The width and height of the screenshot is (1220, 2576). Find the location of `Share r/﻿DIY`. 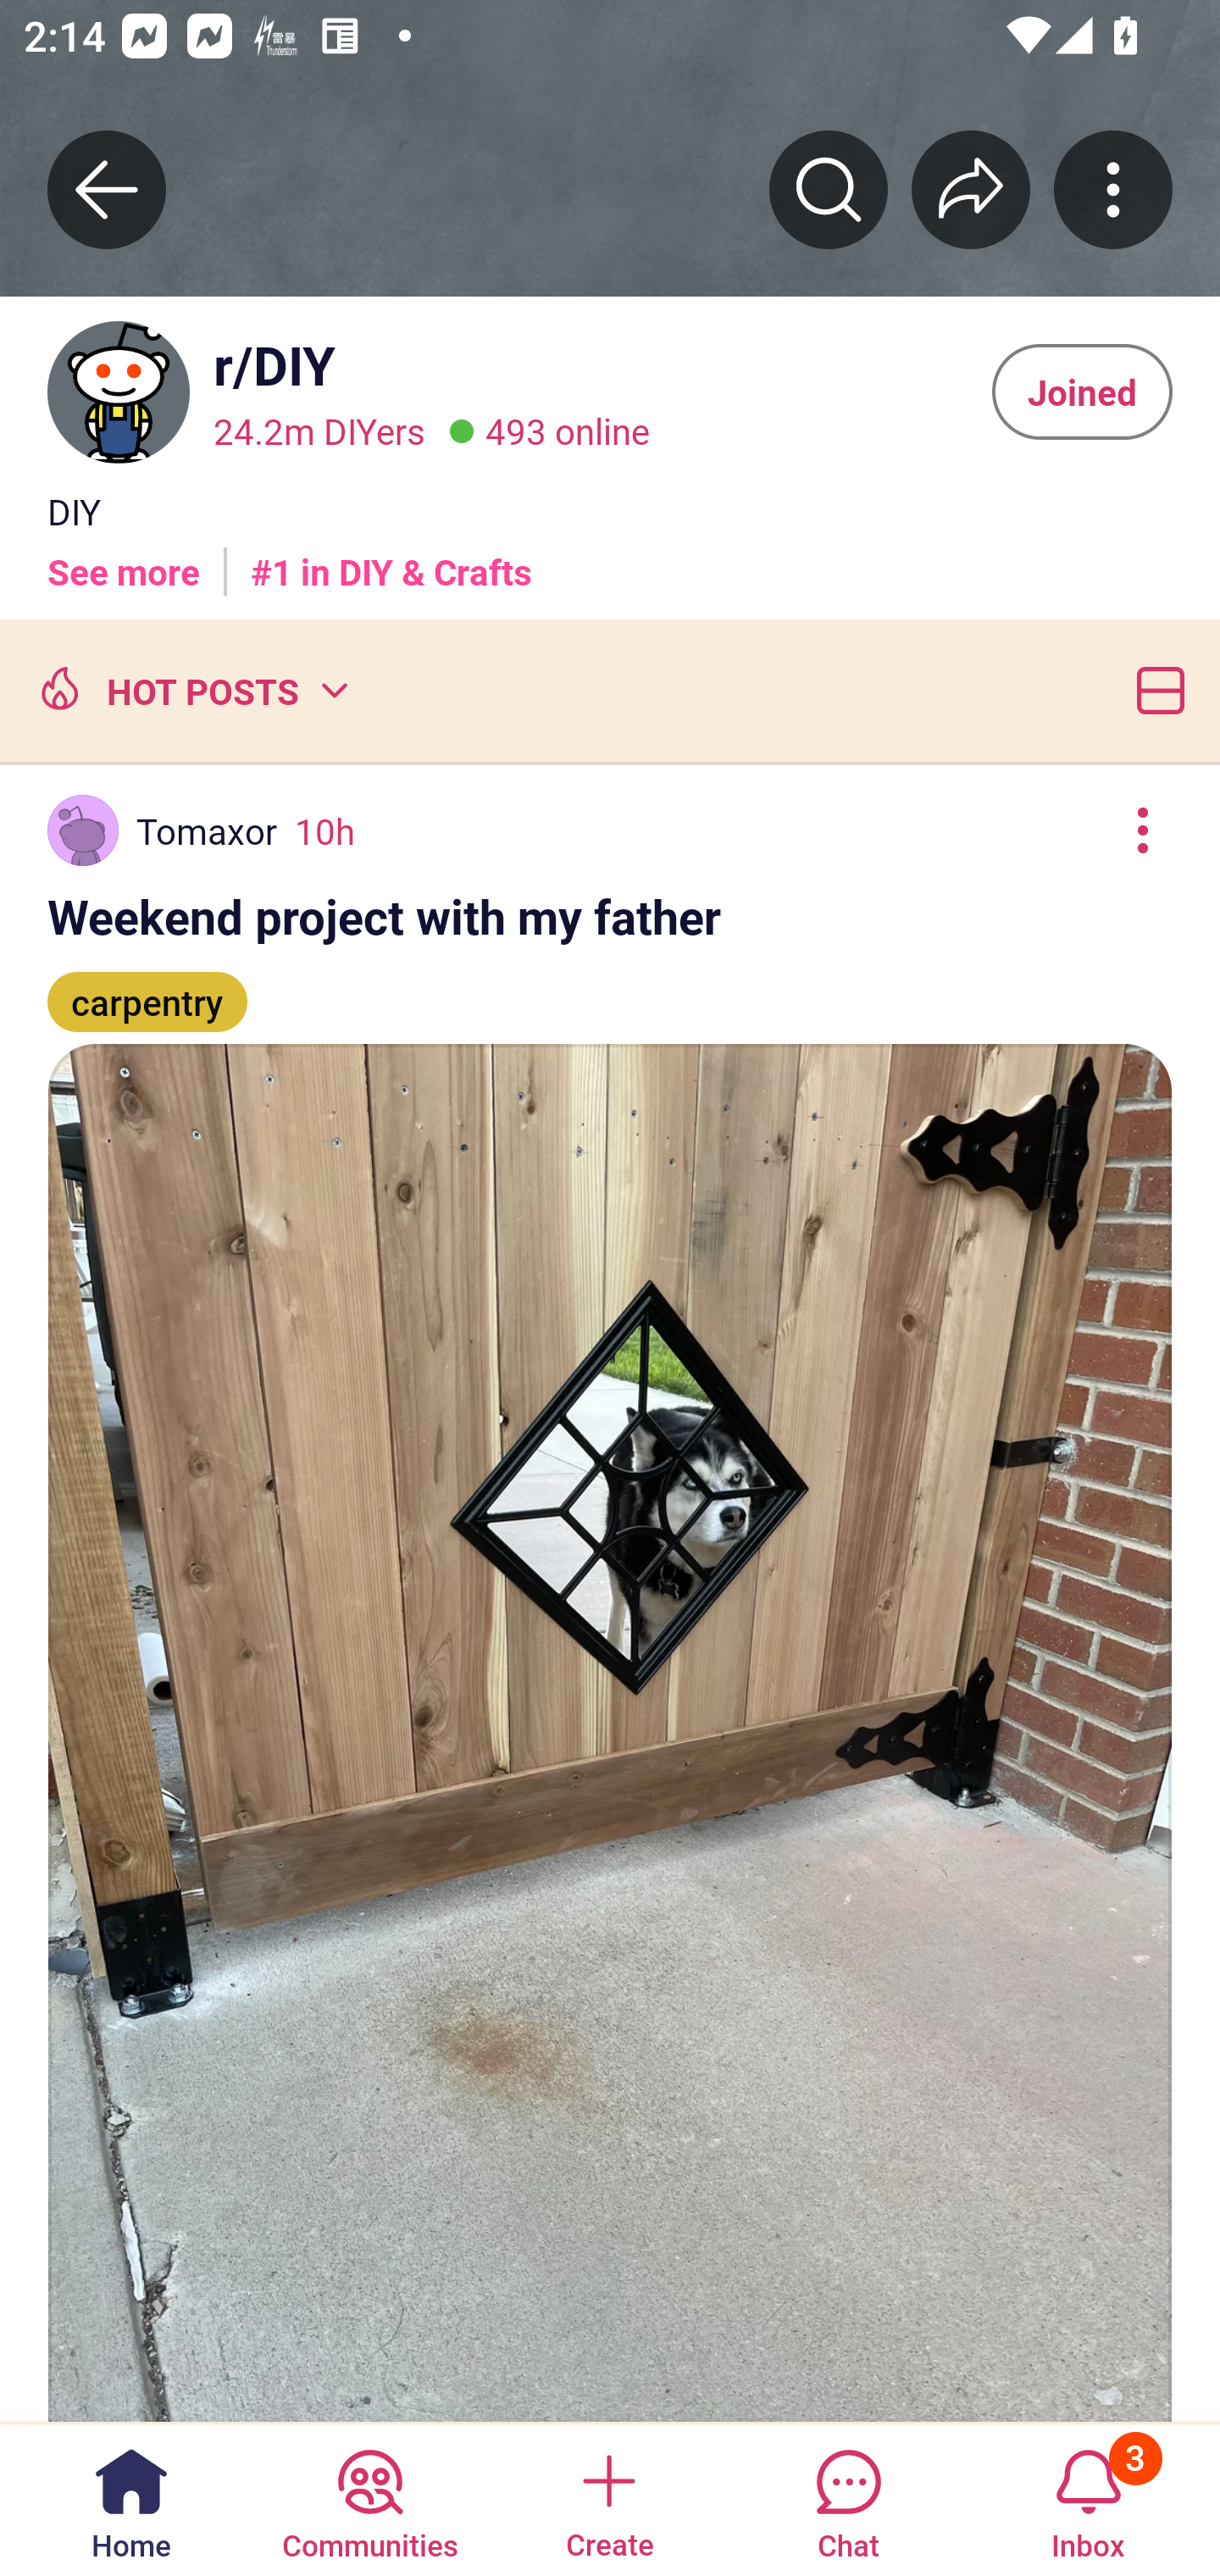

Share r/﻿DIY is located at coordinates (971, 189).